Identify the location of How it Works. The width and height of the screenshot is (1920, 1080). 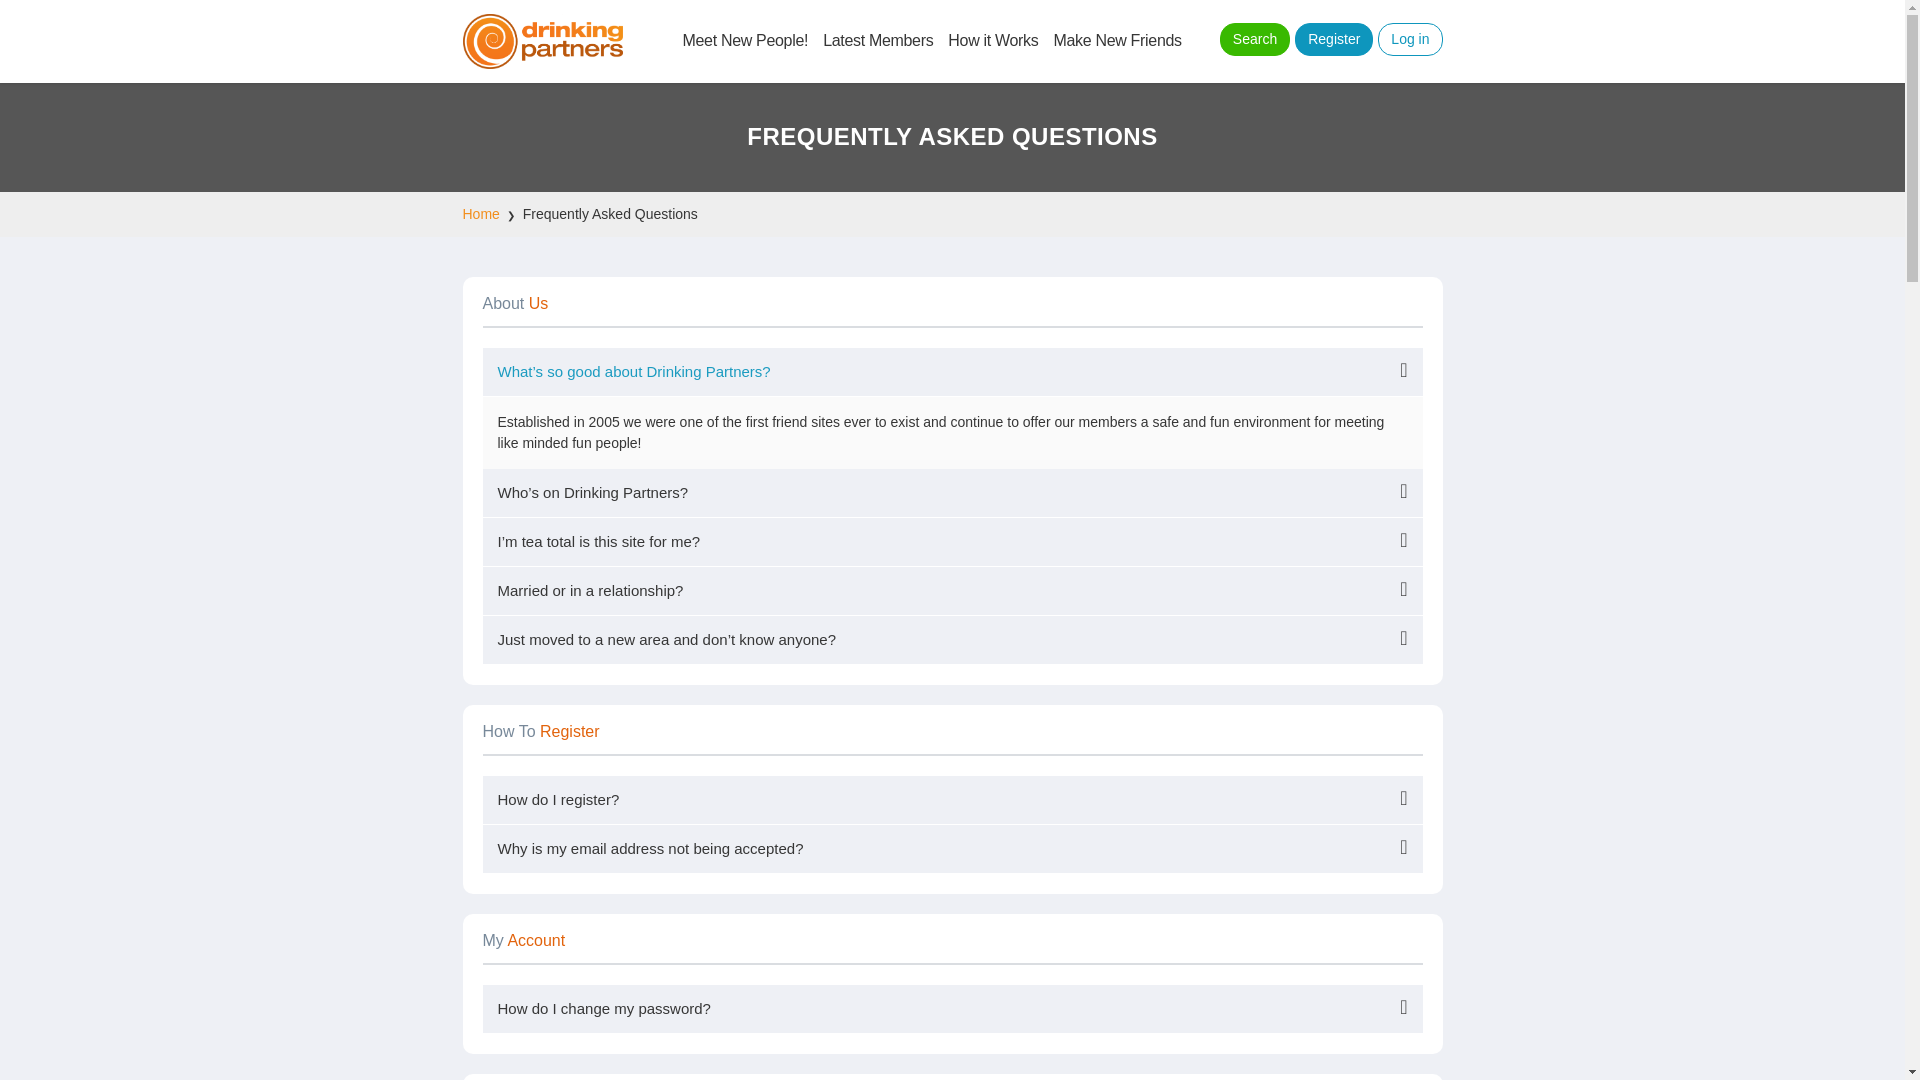
(993, 40).